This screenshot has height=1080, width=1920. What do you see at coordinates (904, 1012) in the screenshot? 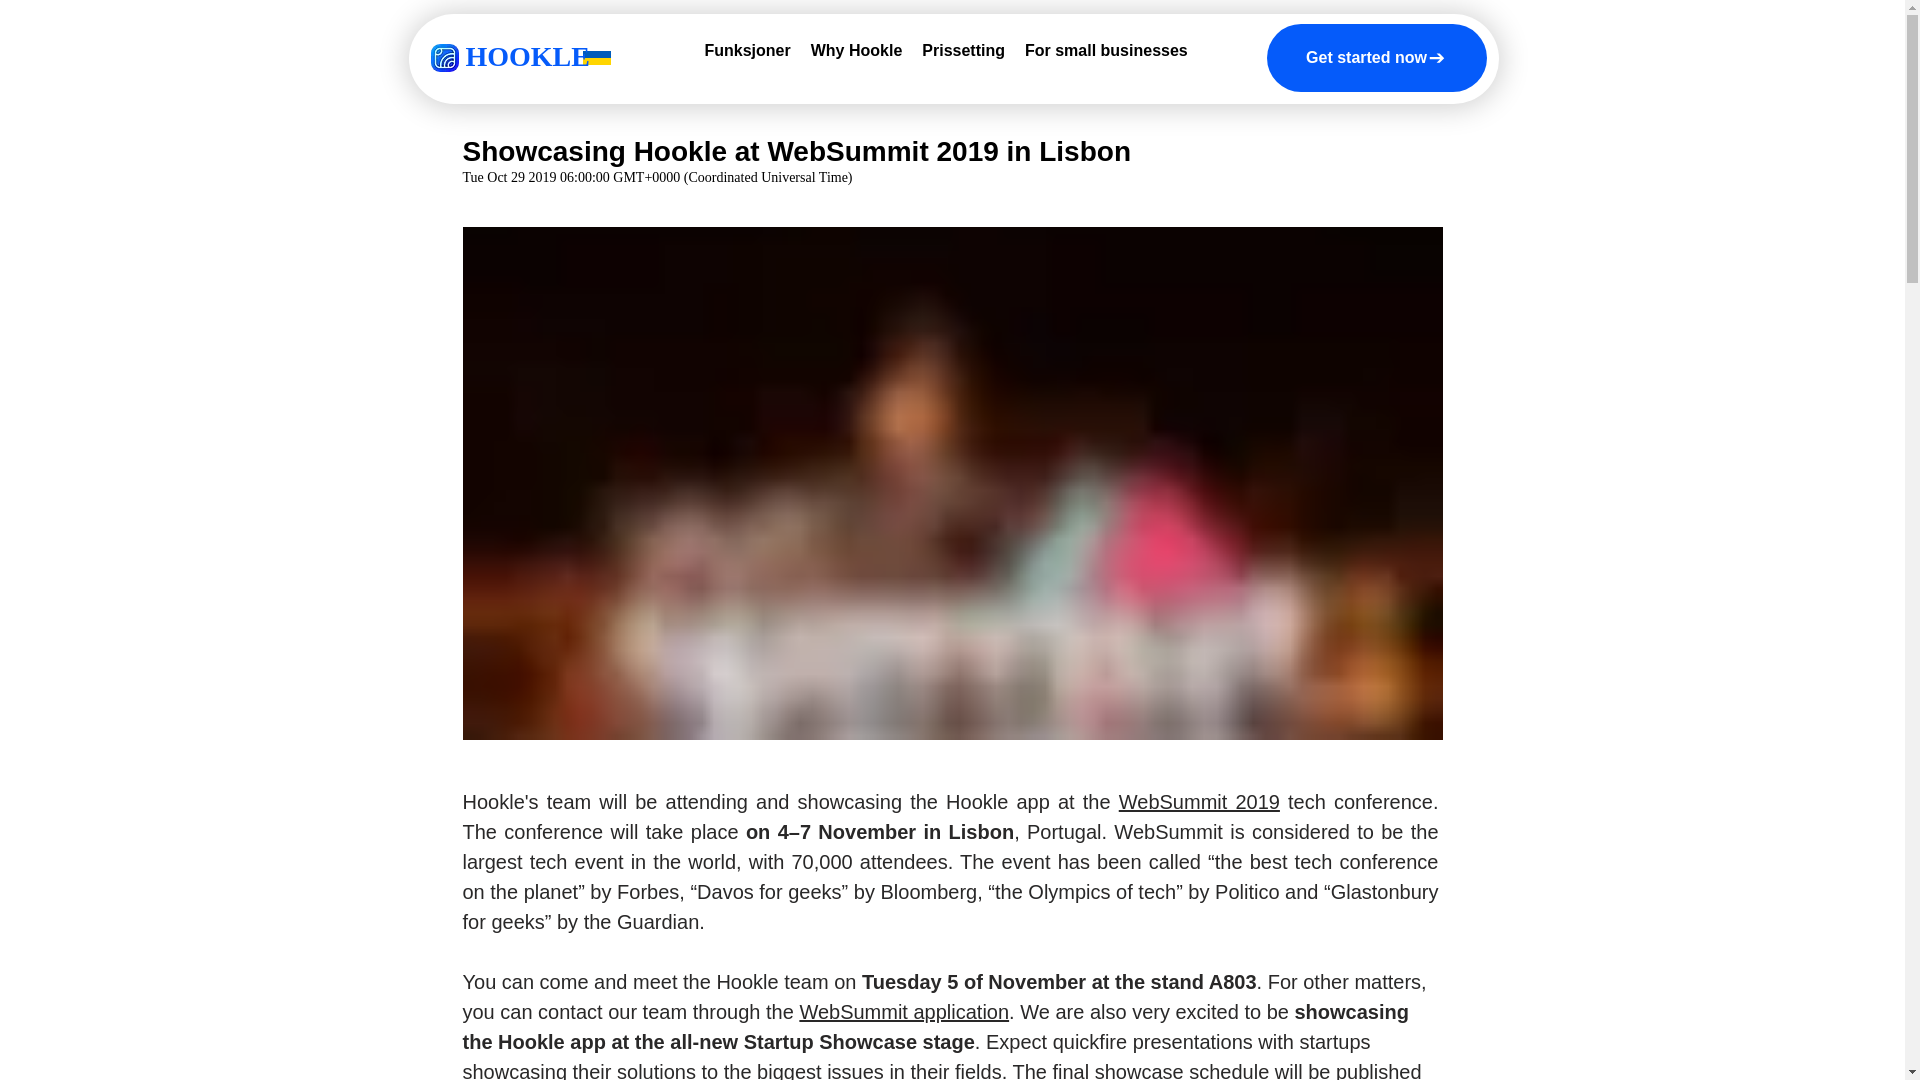
I see `WebSummit application` at bounding box center [904, 1012].